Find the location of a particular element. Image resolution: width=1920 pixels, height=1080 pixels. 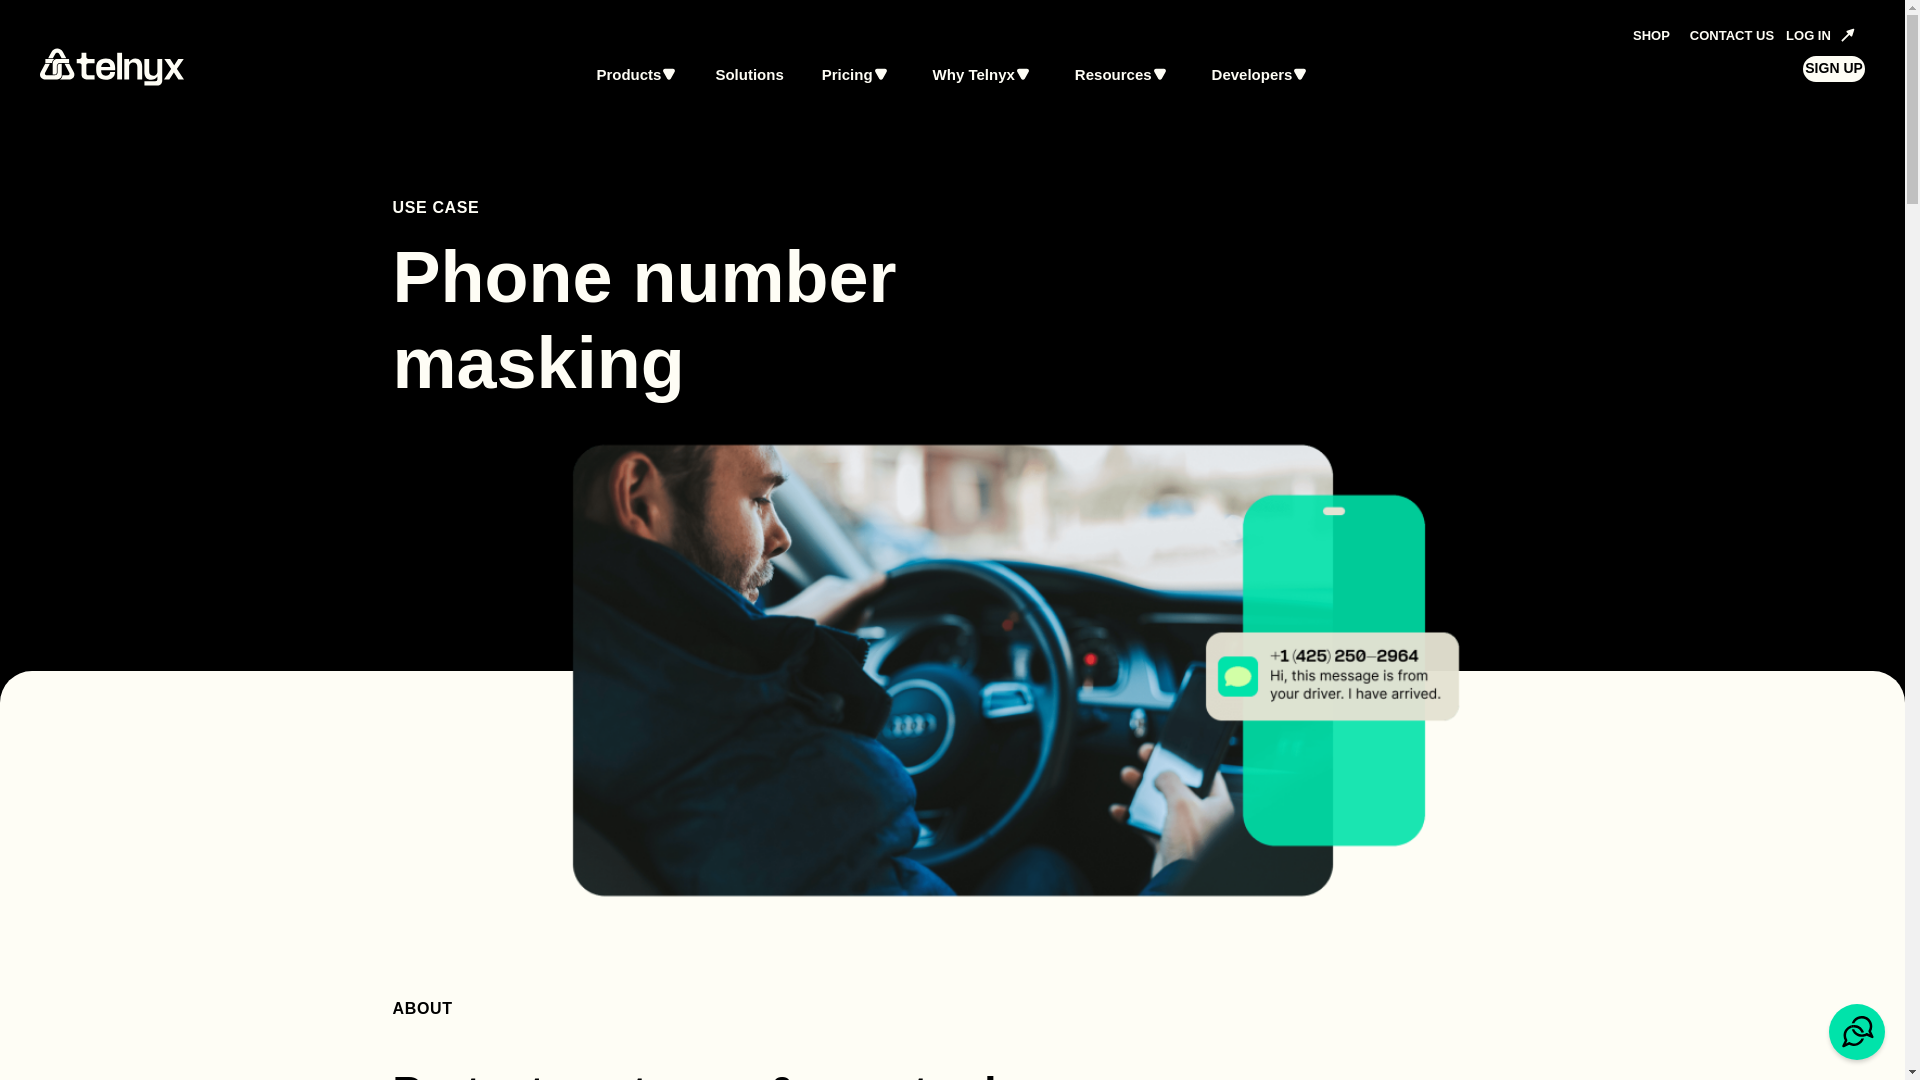

SIGN UP is located at coordinates (1833, 69).